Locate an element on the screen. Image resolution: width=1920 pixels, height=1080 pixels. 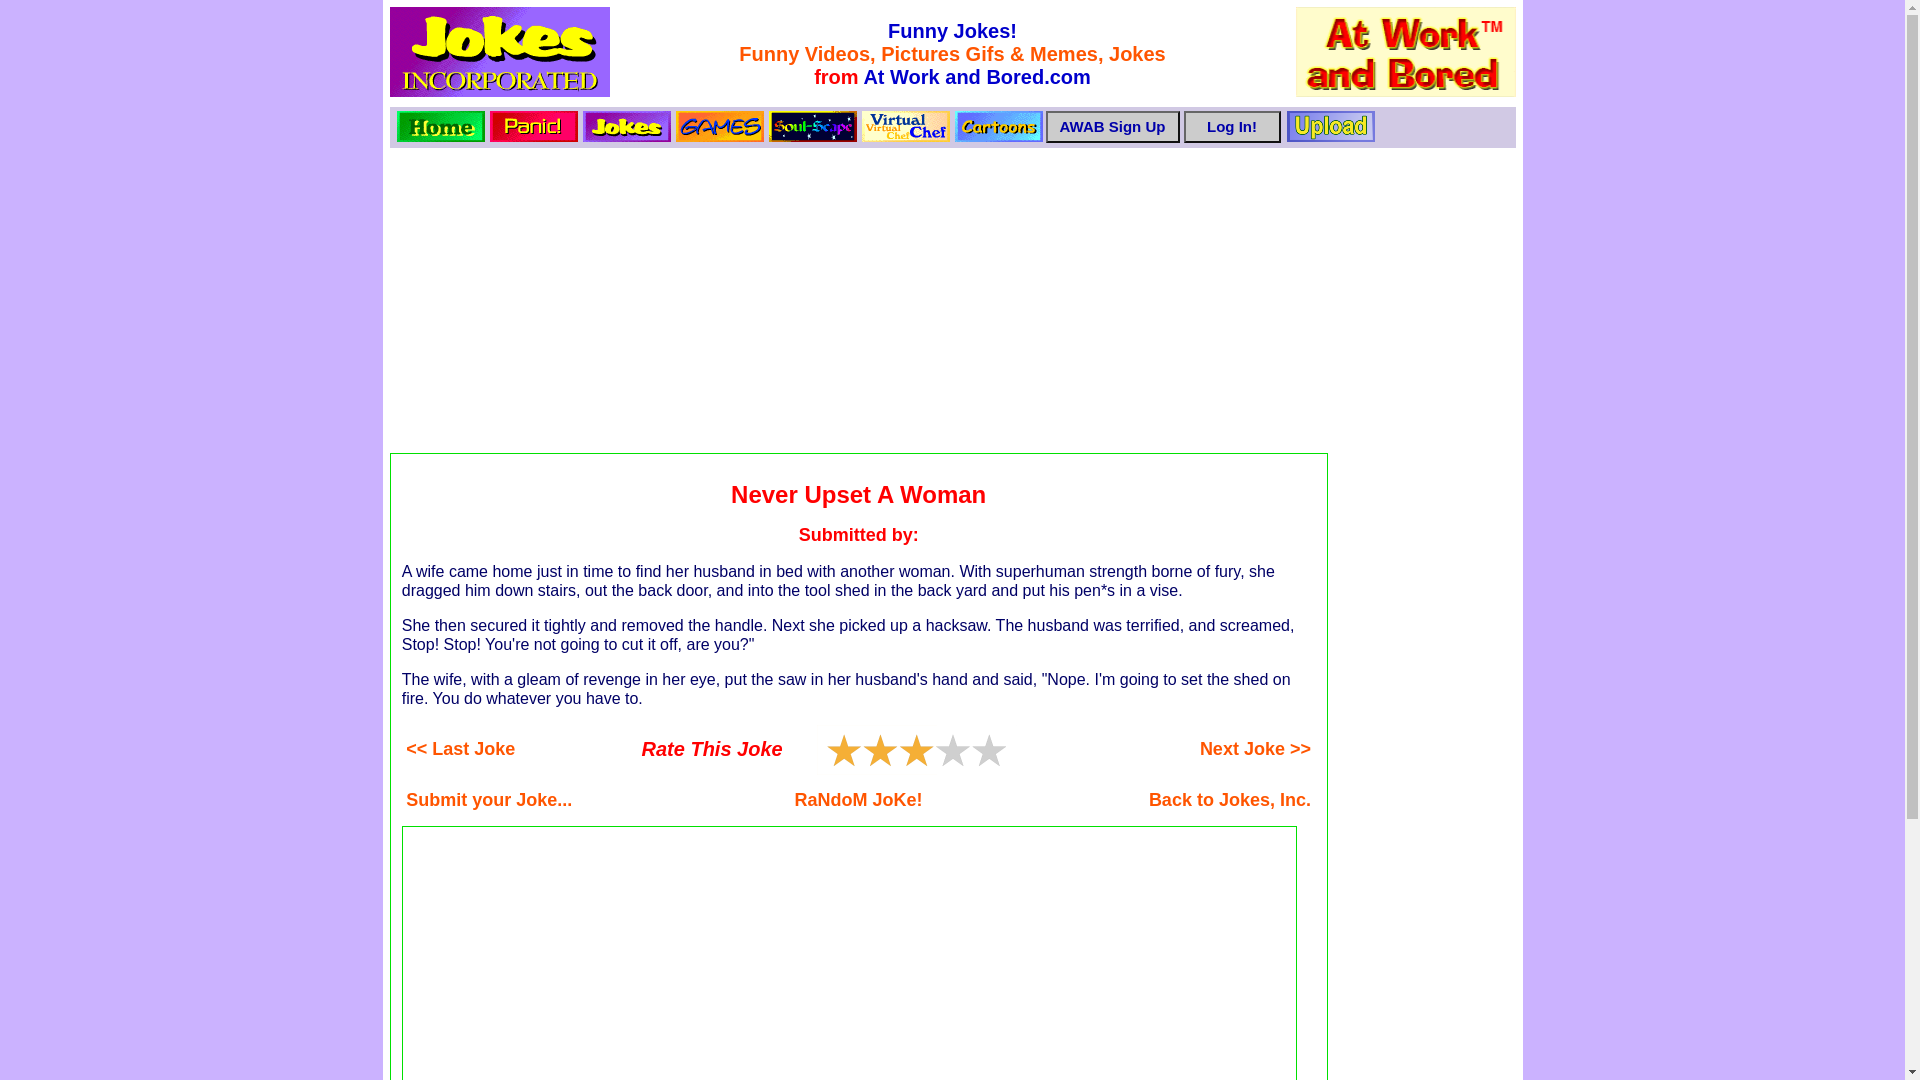
At Work and Bored.com is located at coordinates (976, 76).